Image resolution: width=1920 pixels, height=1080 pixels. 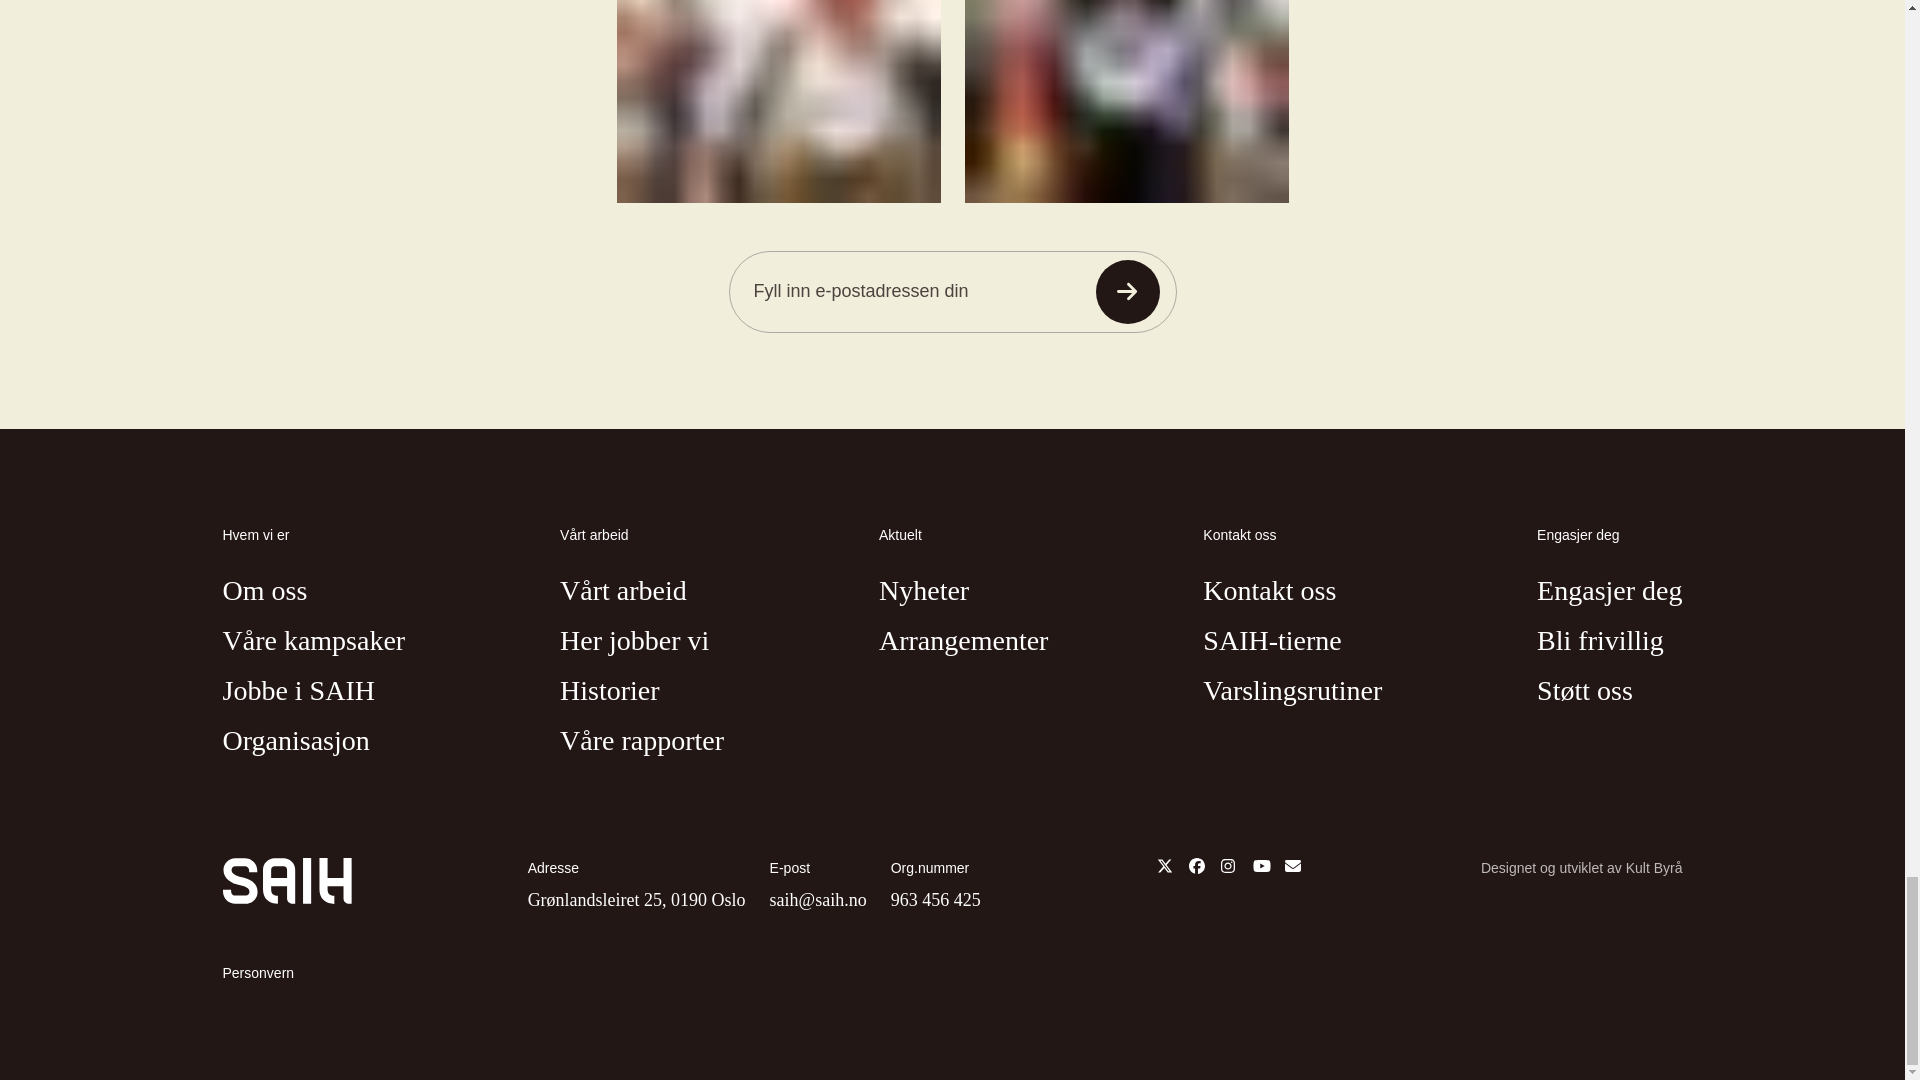 What do you see at coordinates (924, 591) in the screenshot?
I see `Nyheter` at bounding box center [924, 591].